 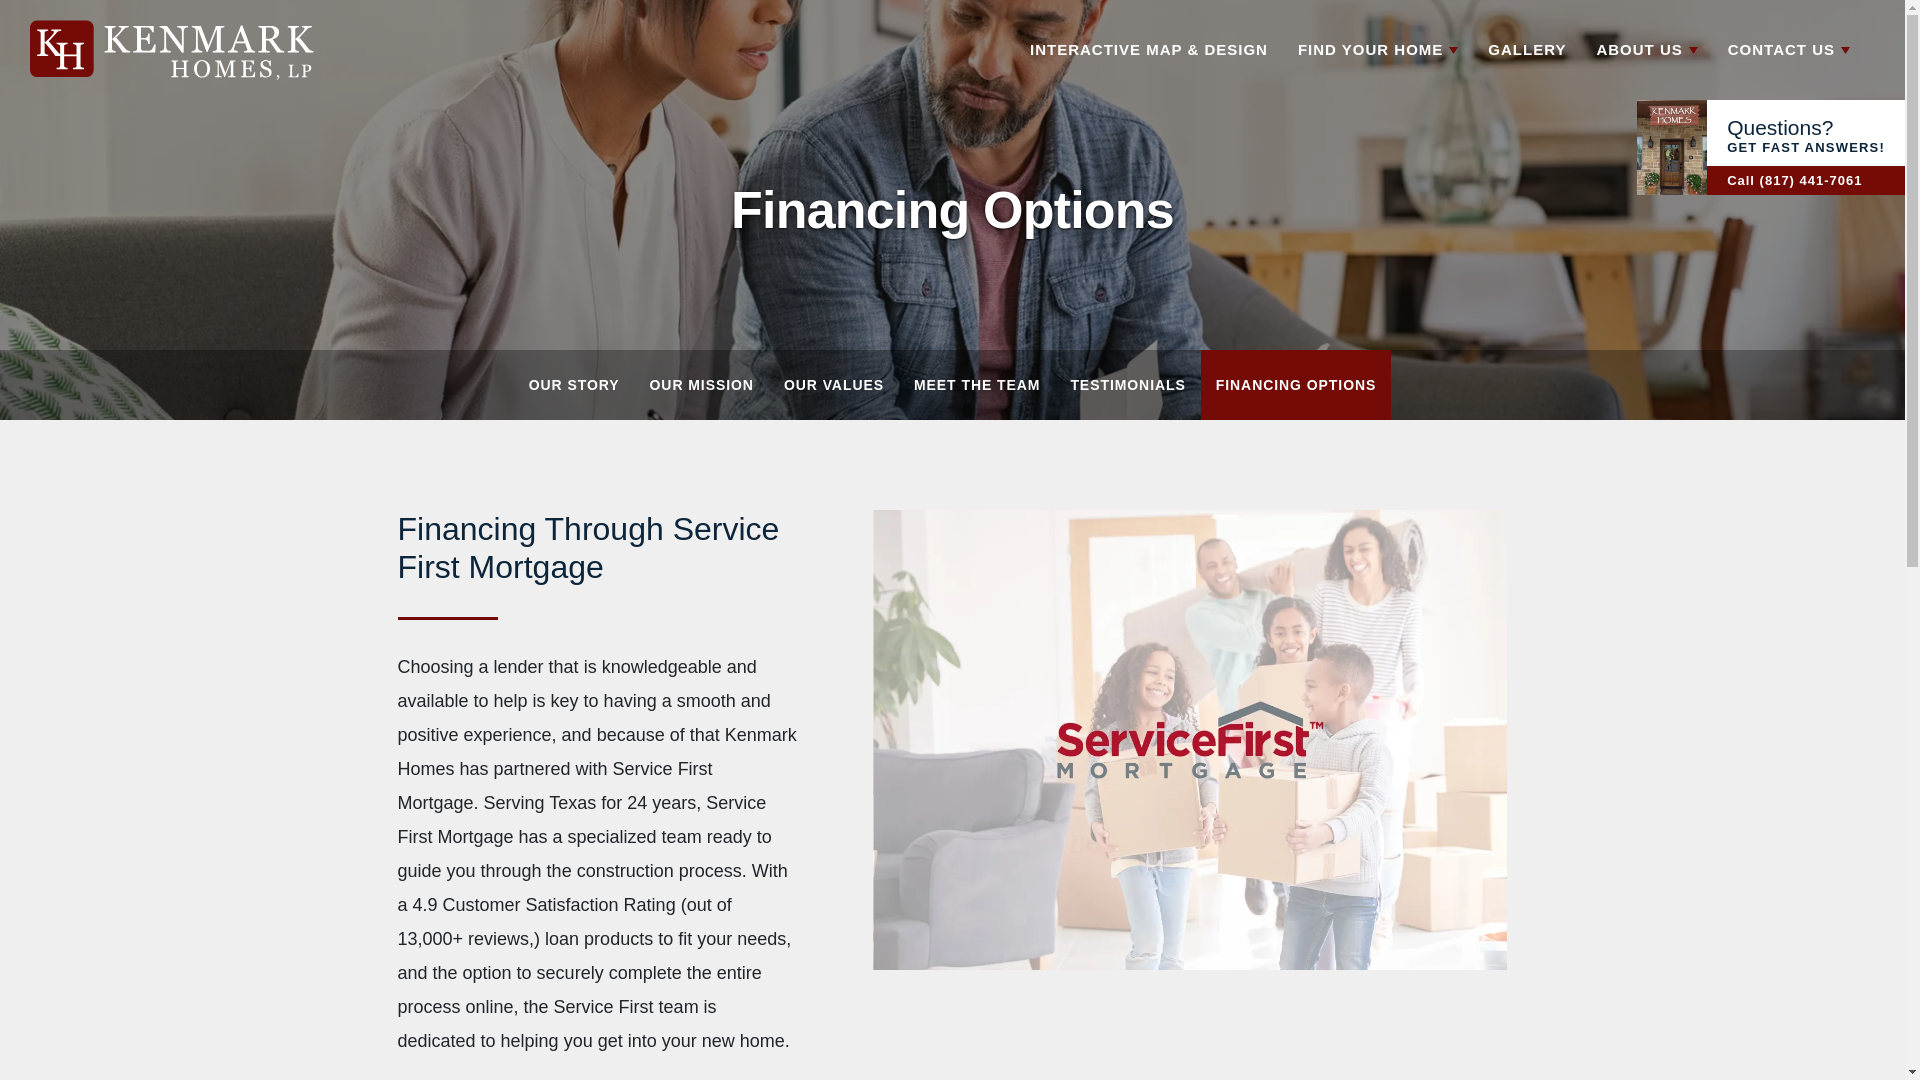 I want to click on OUR MISSION, so click(x=702, y=384).